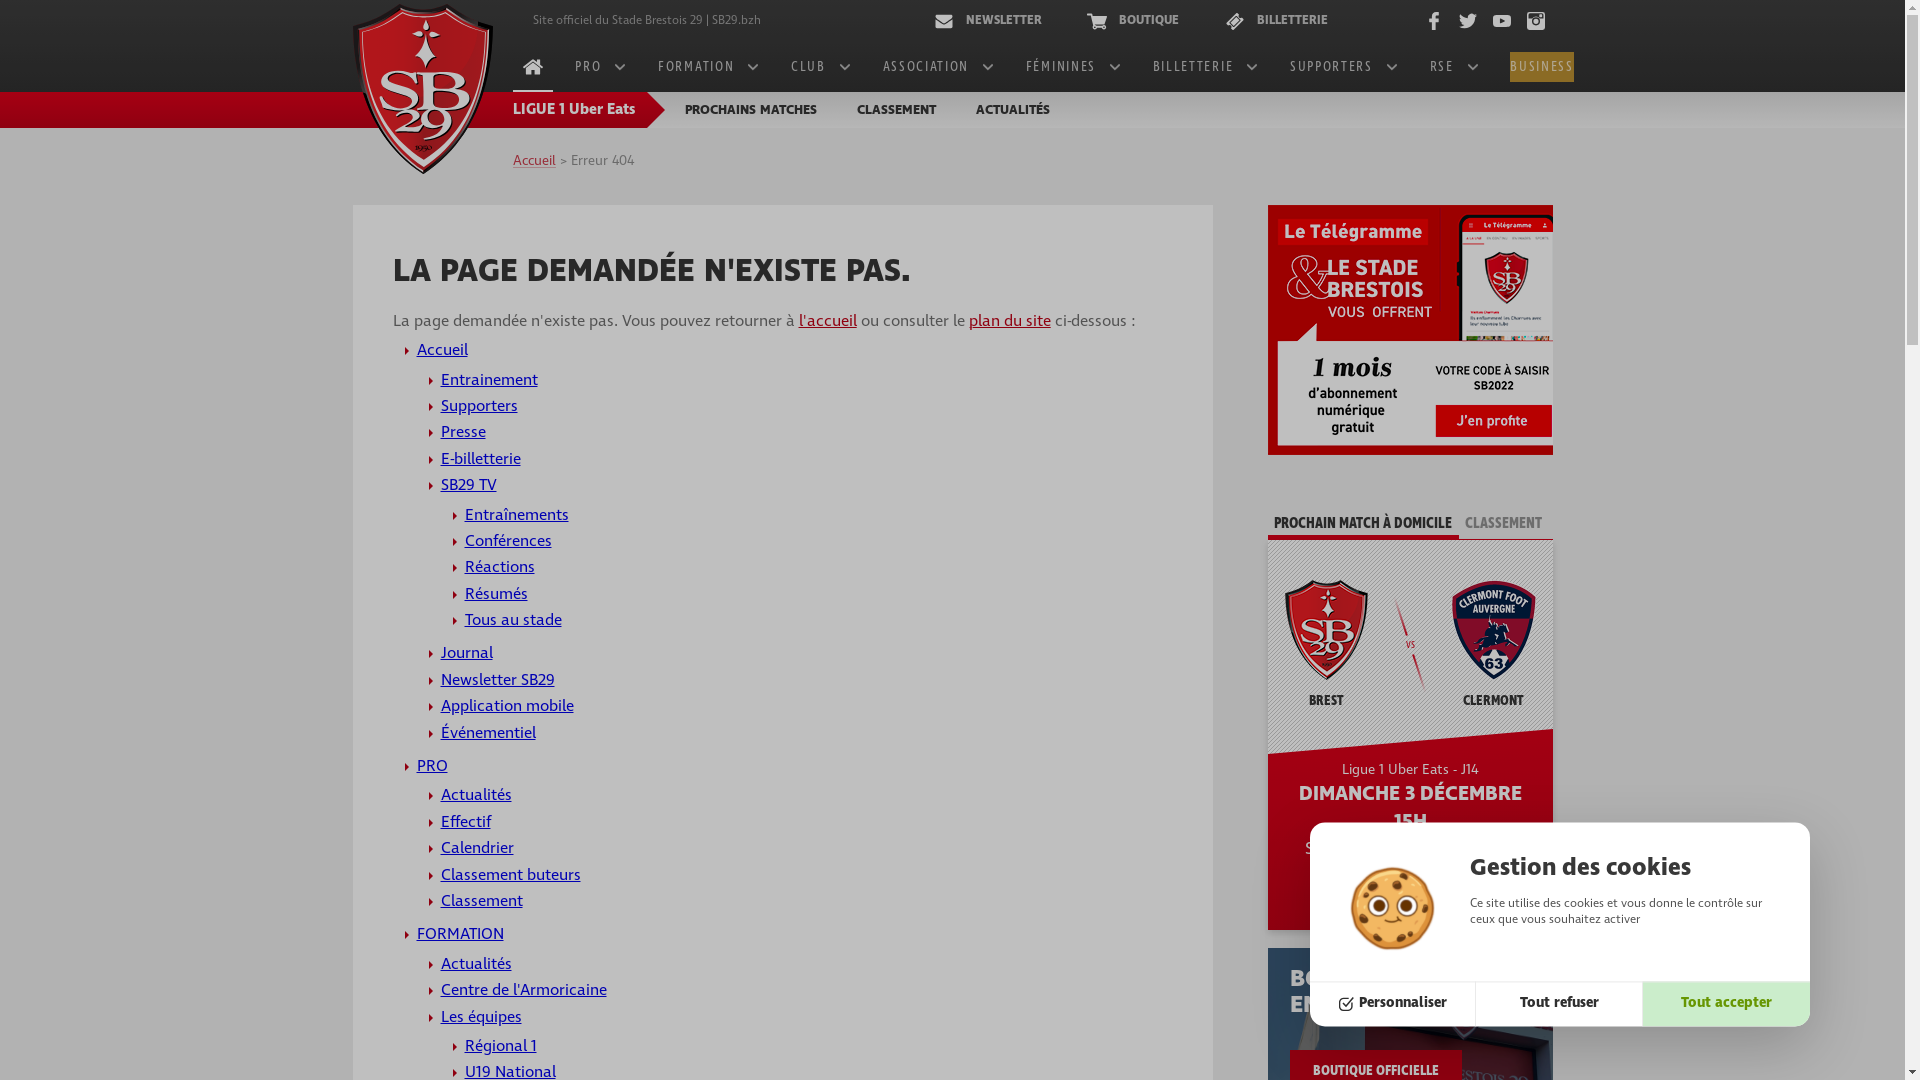 The image size is (1920, 1080). I want to click on PRO, so click(600, 67).